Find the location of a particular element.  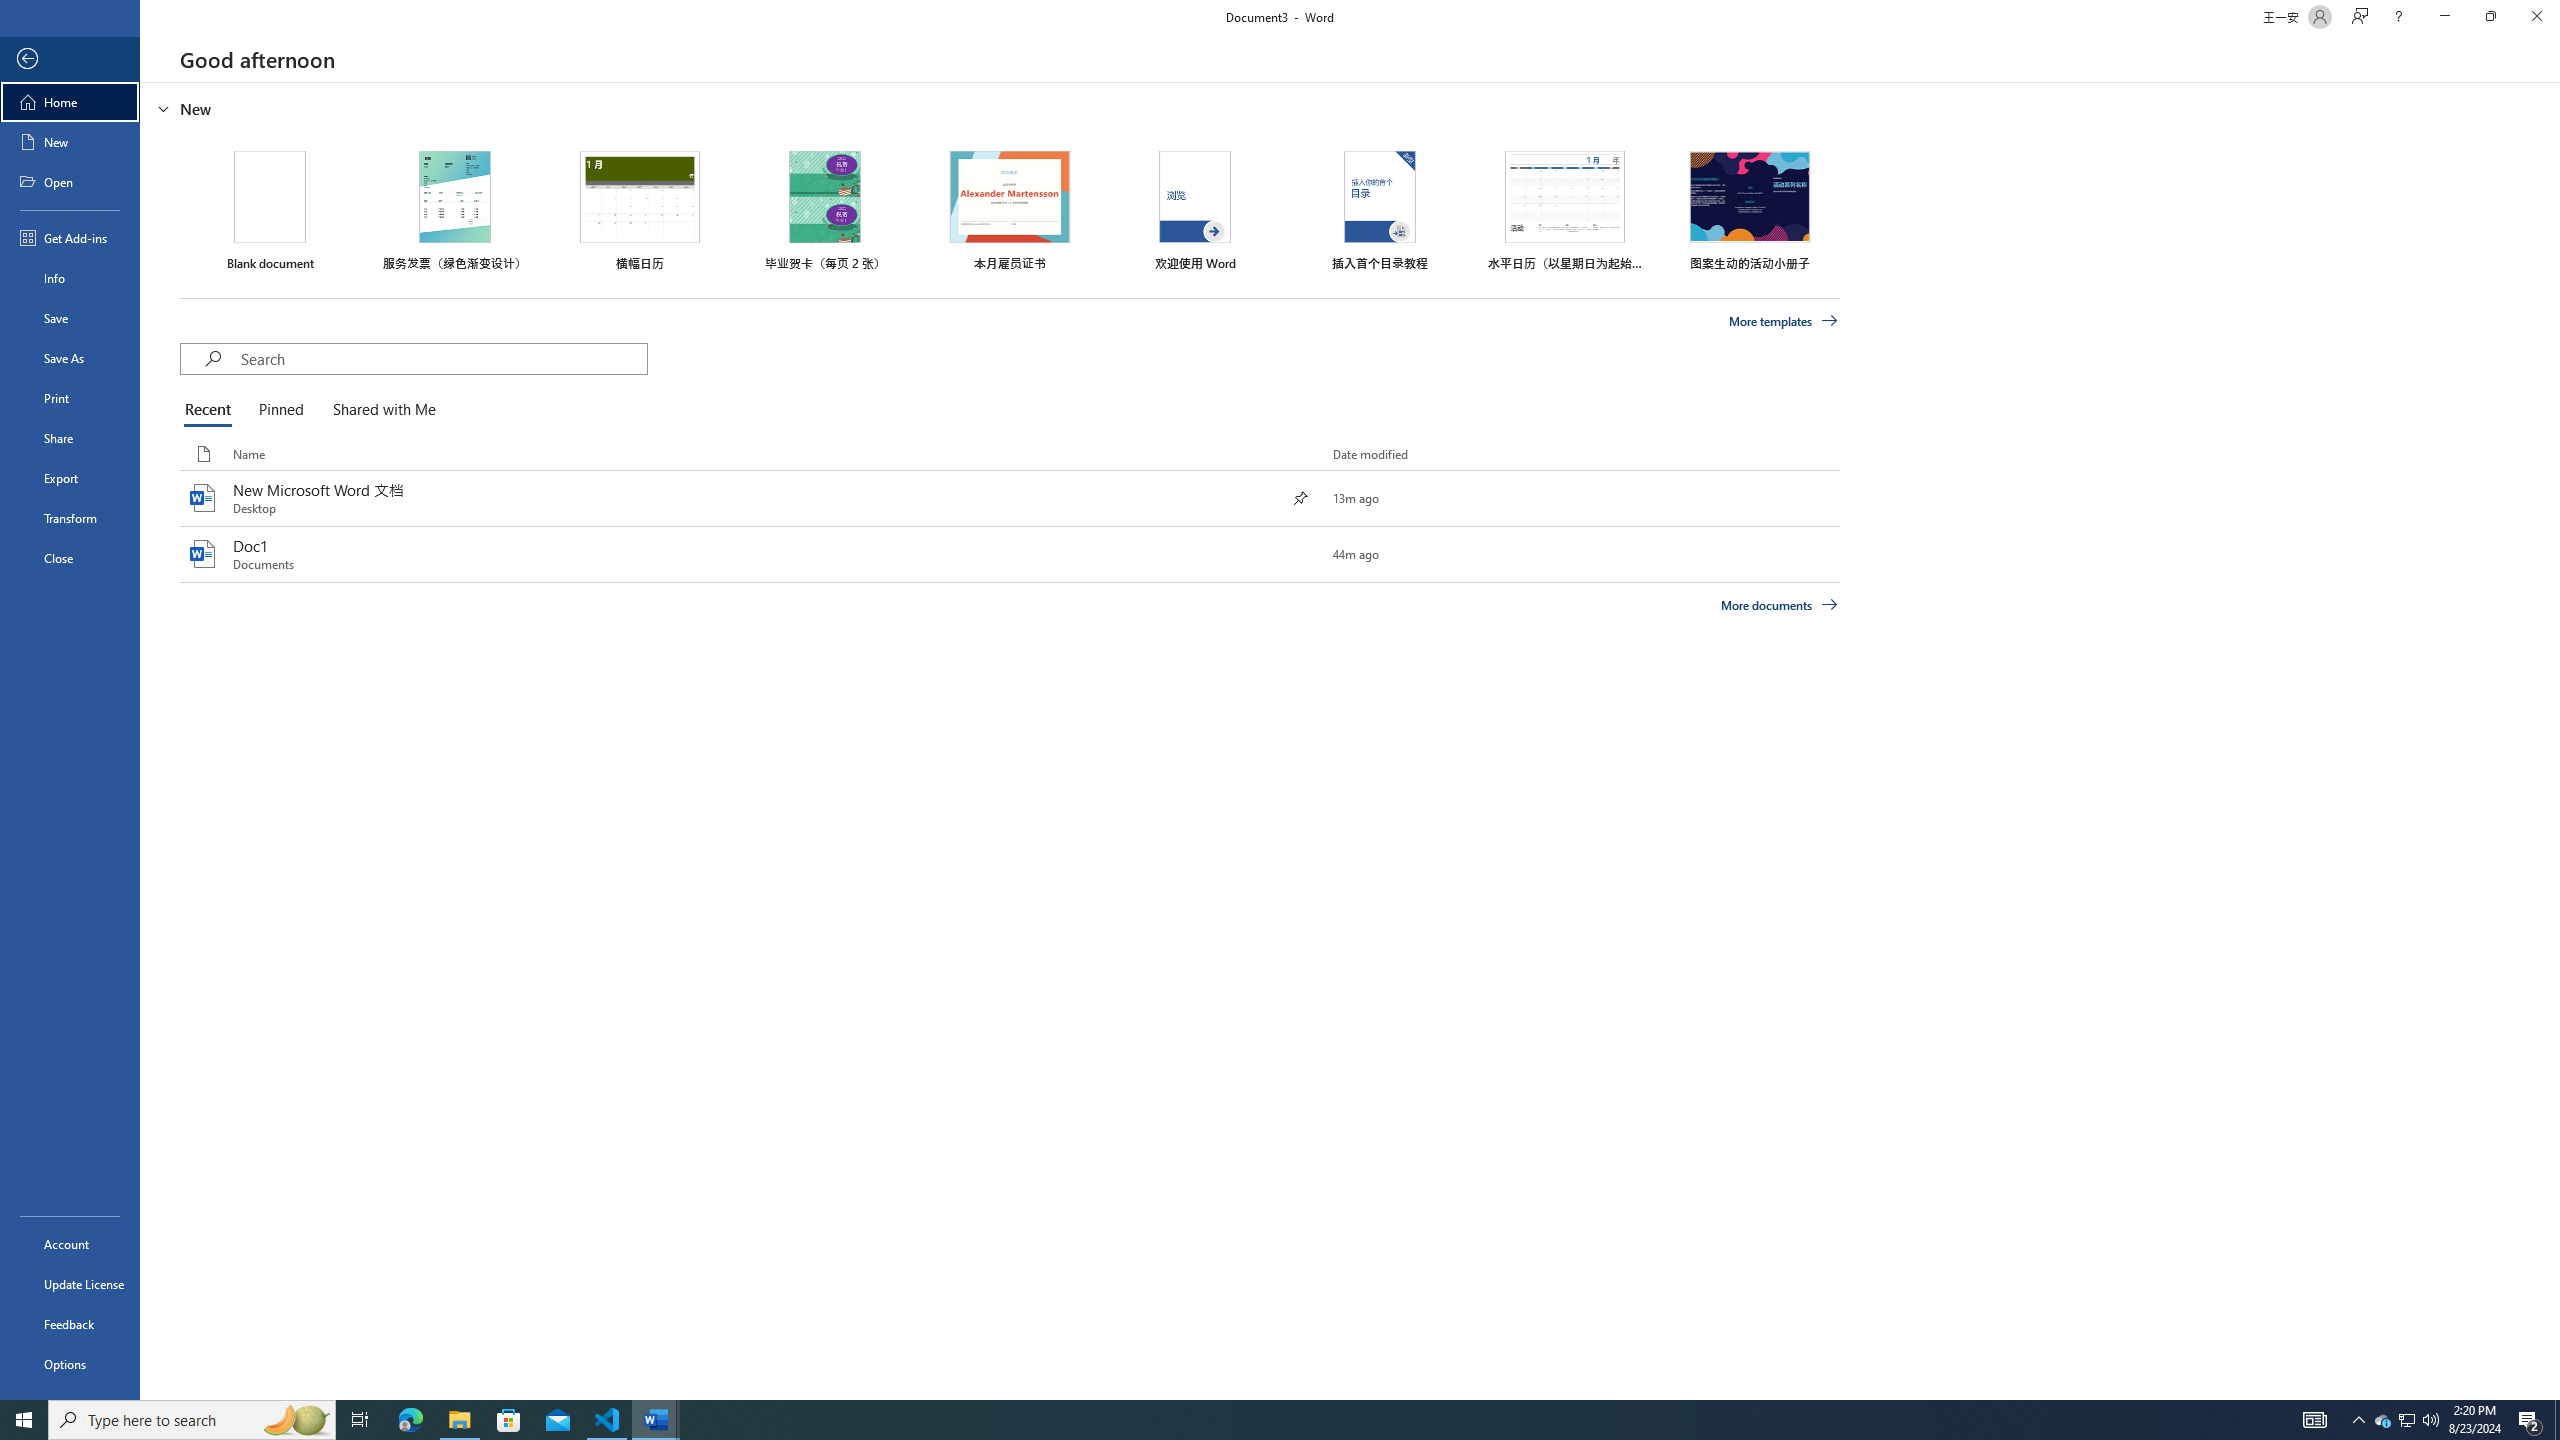

Unpin this item from the list is located at coordinates (1300, 497).